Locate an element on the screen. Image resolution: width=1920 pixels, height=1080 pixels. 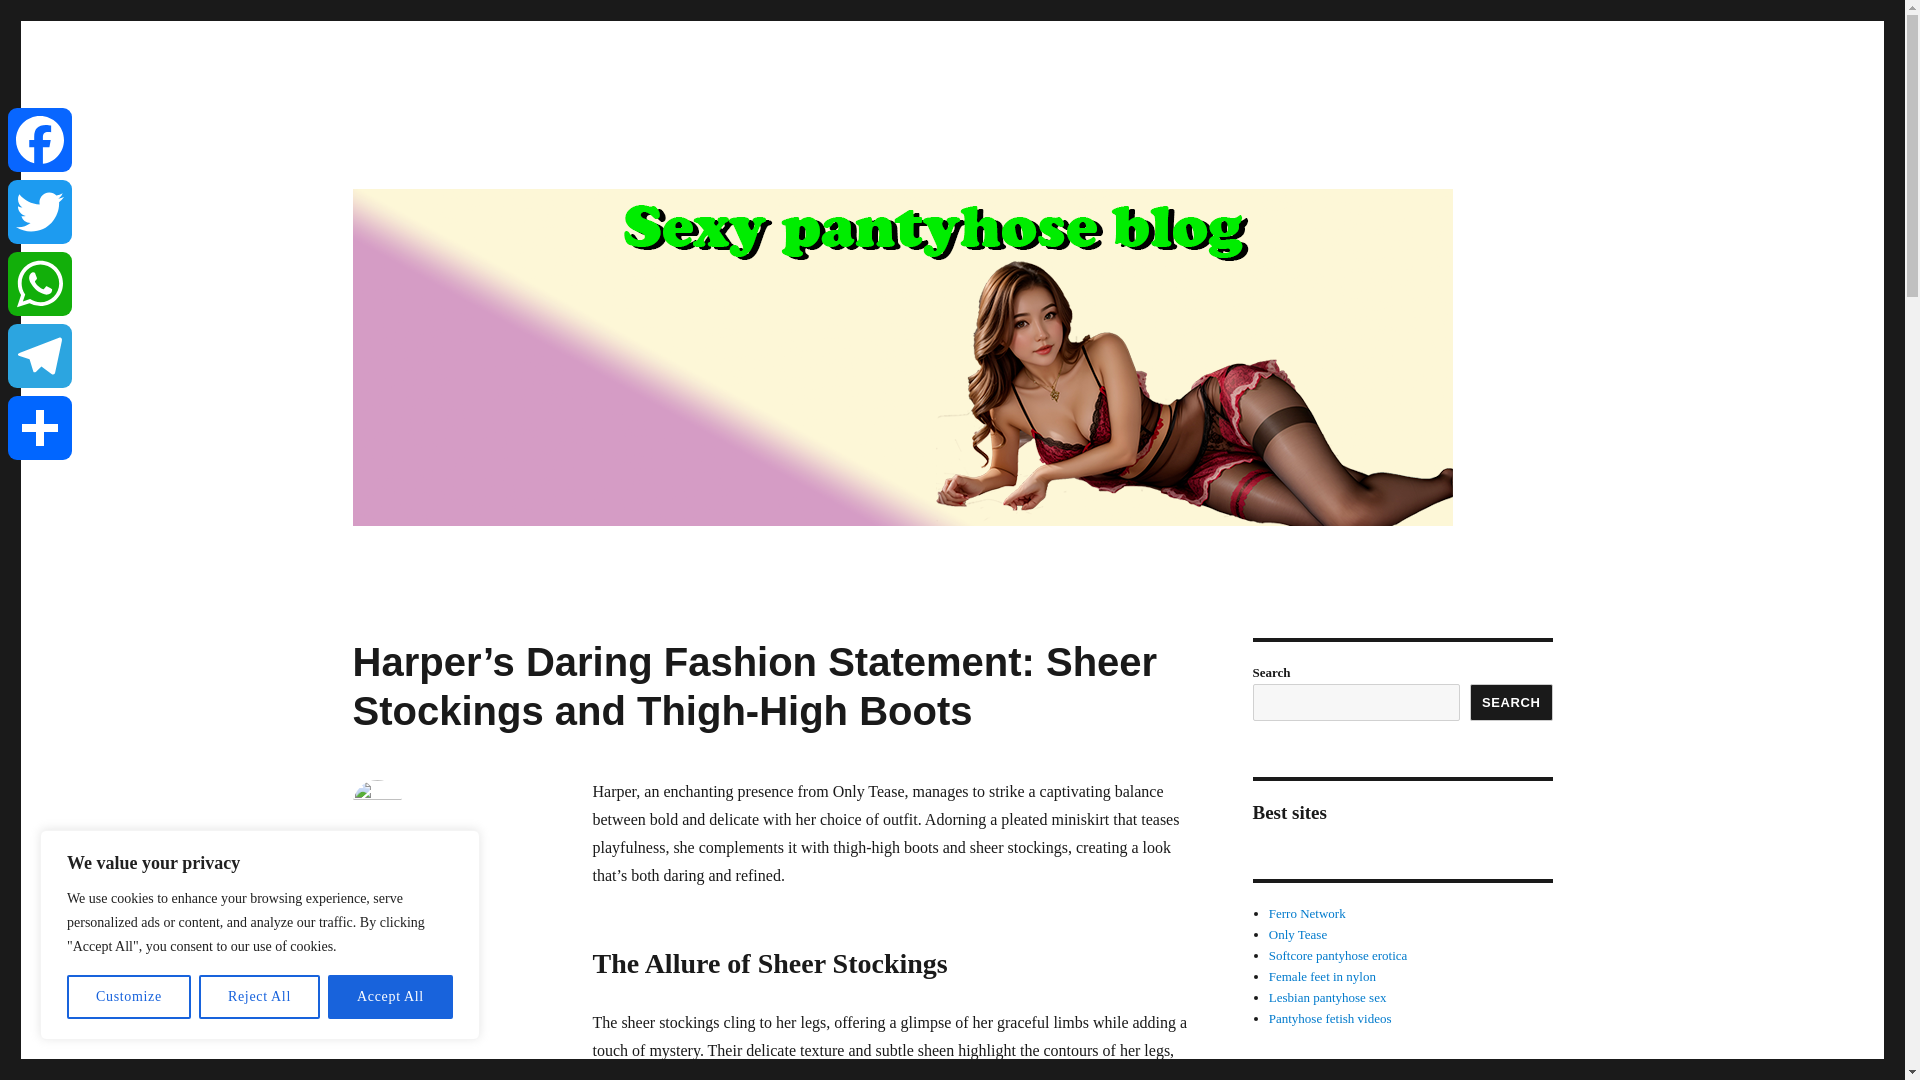
Reject All is located at coordinates (260, 997).